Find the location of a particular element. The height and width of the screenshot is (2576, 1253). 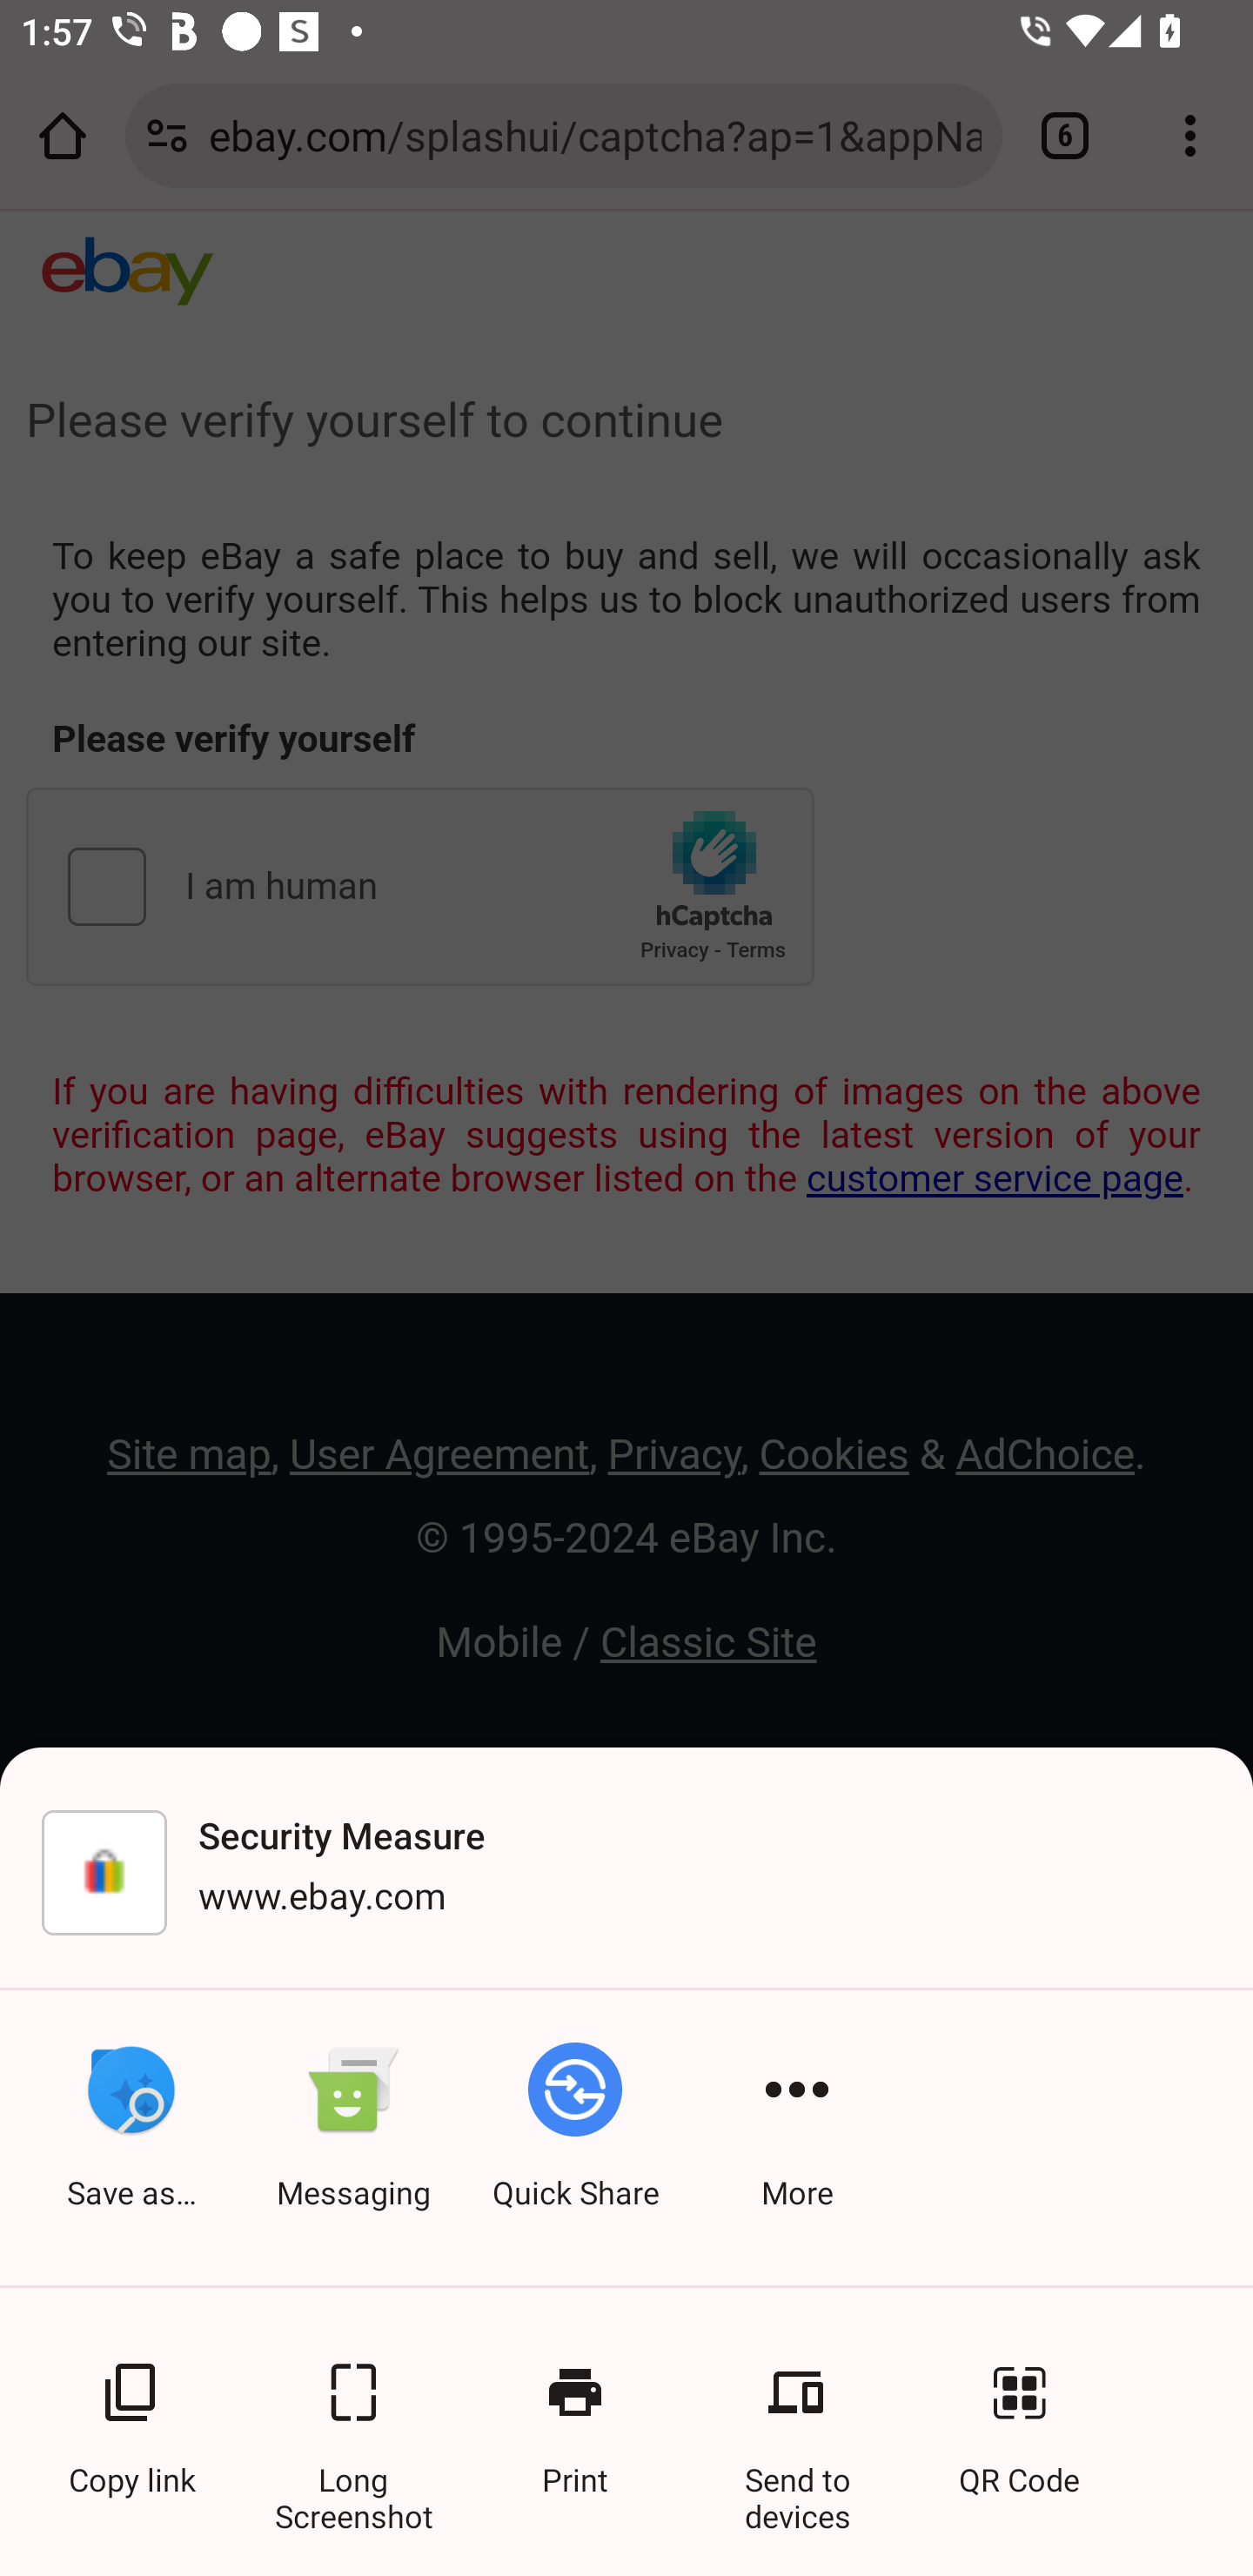

Copy link is located at coordinates (131, 2412).